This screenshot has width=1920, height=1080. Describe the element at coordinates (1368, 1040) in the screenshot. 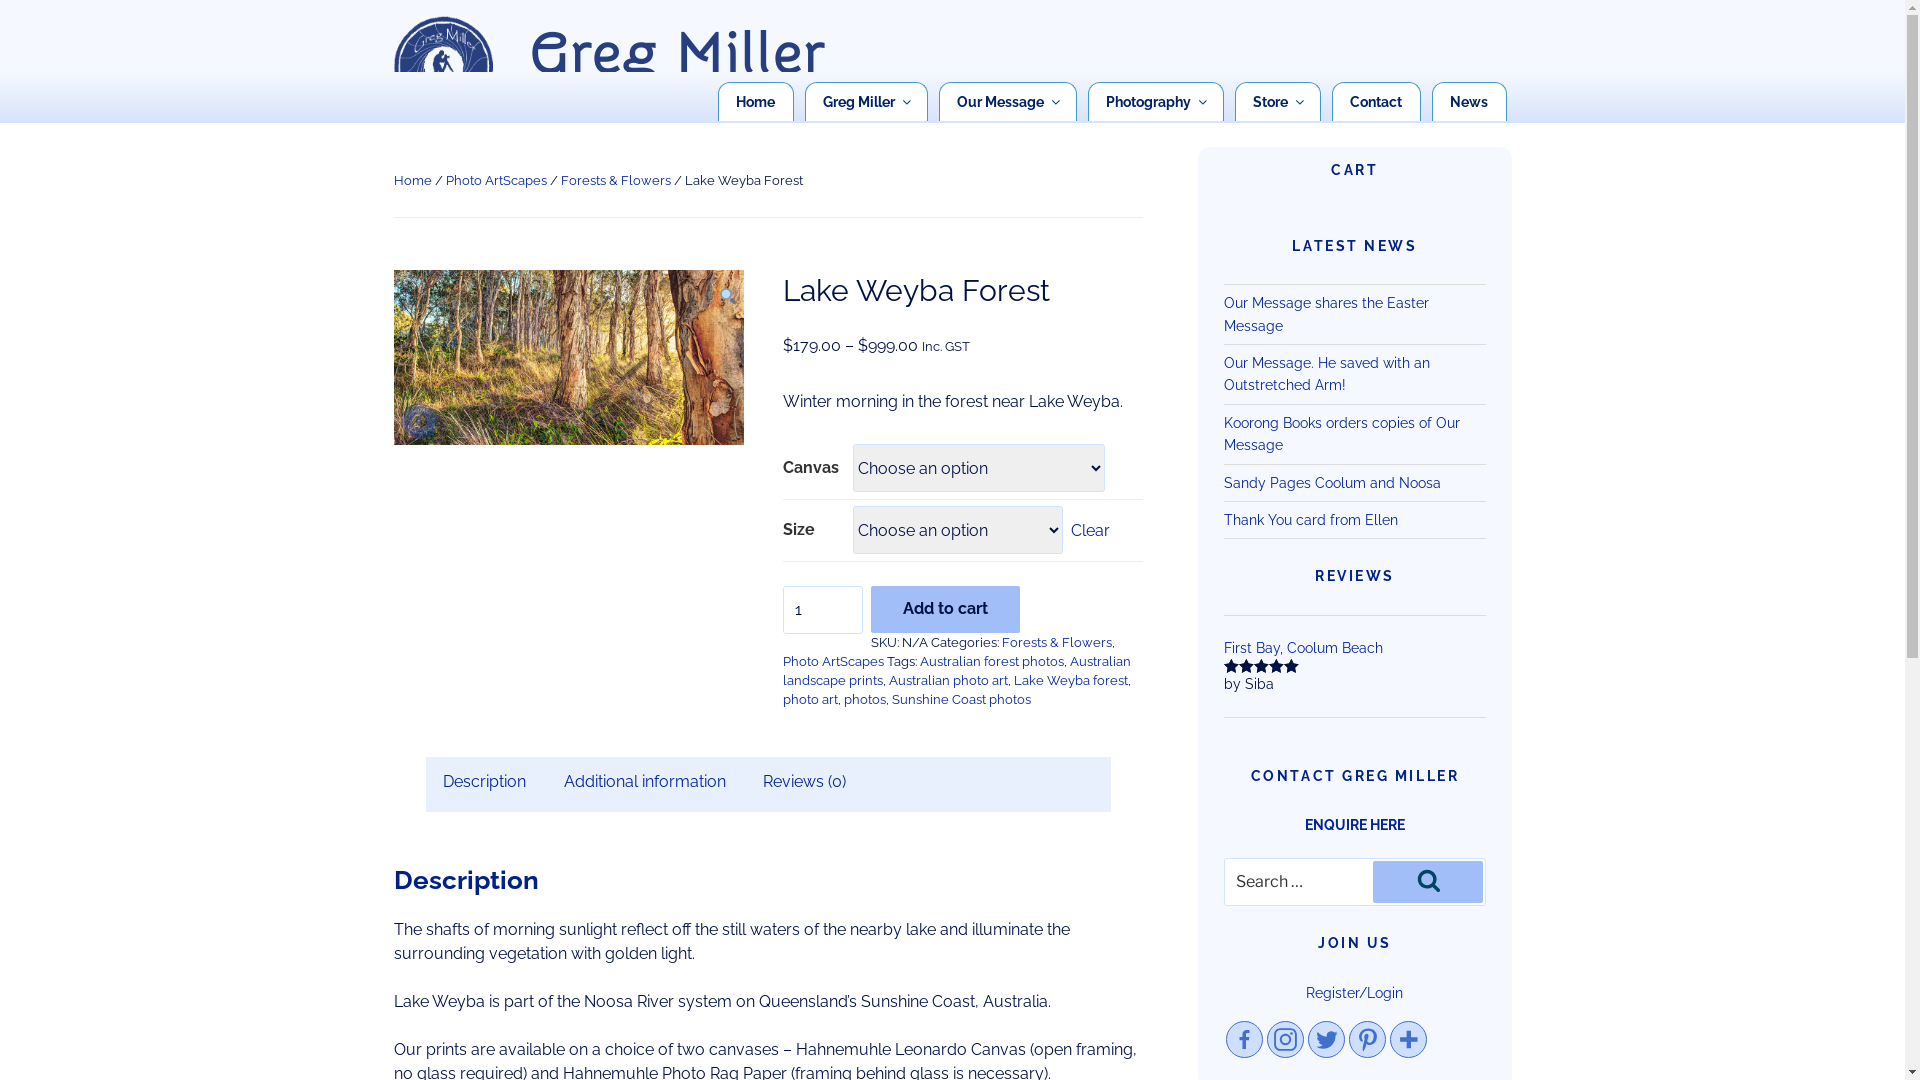

I see `Pinterest` at that location.